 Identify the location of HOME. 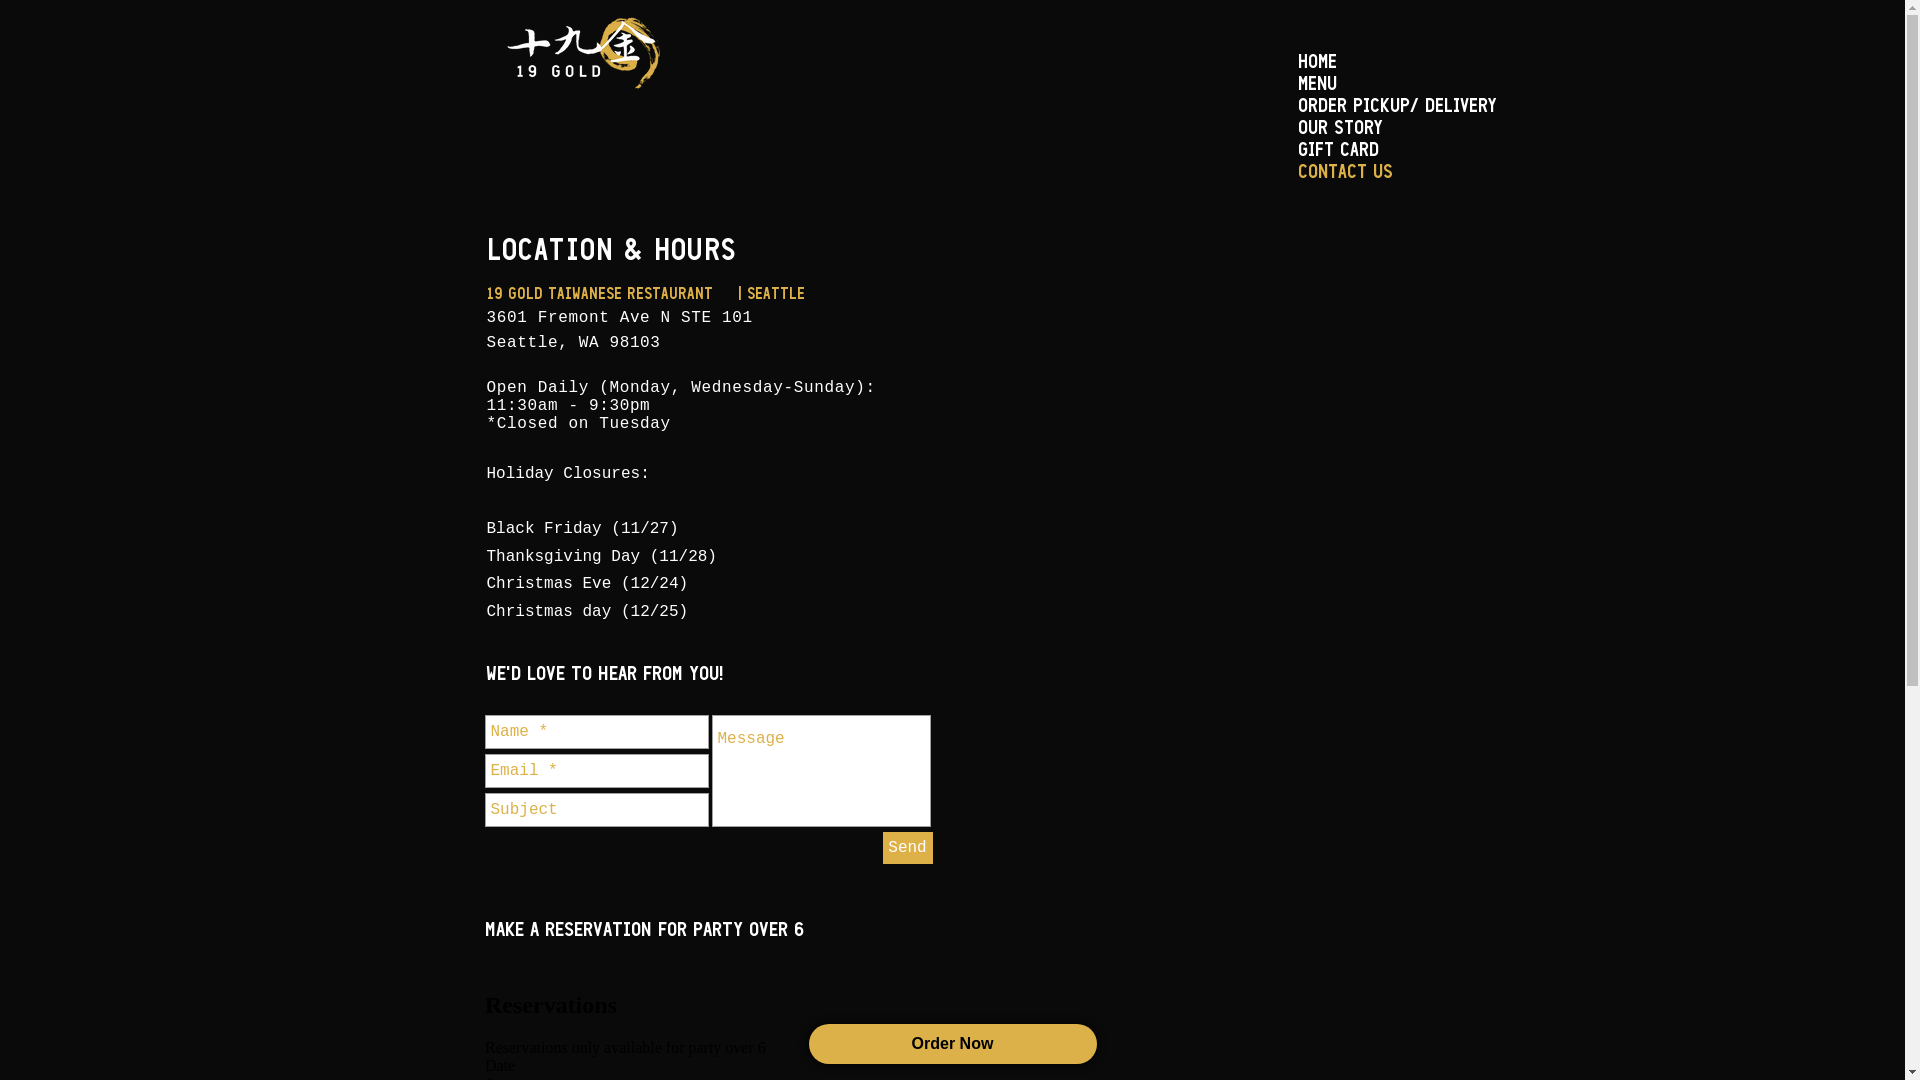
(1398, 63).